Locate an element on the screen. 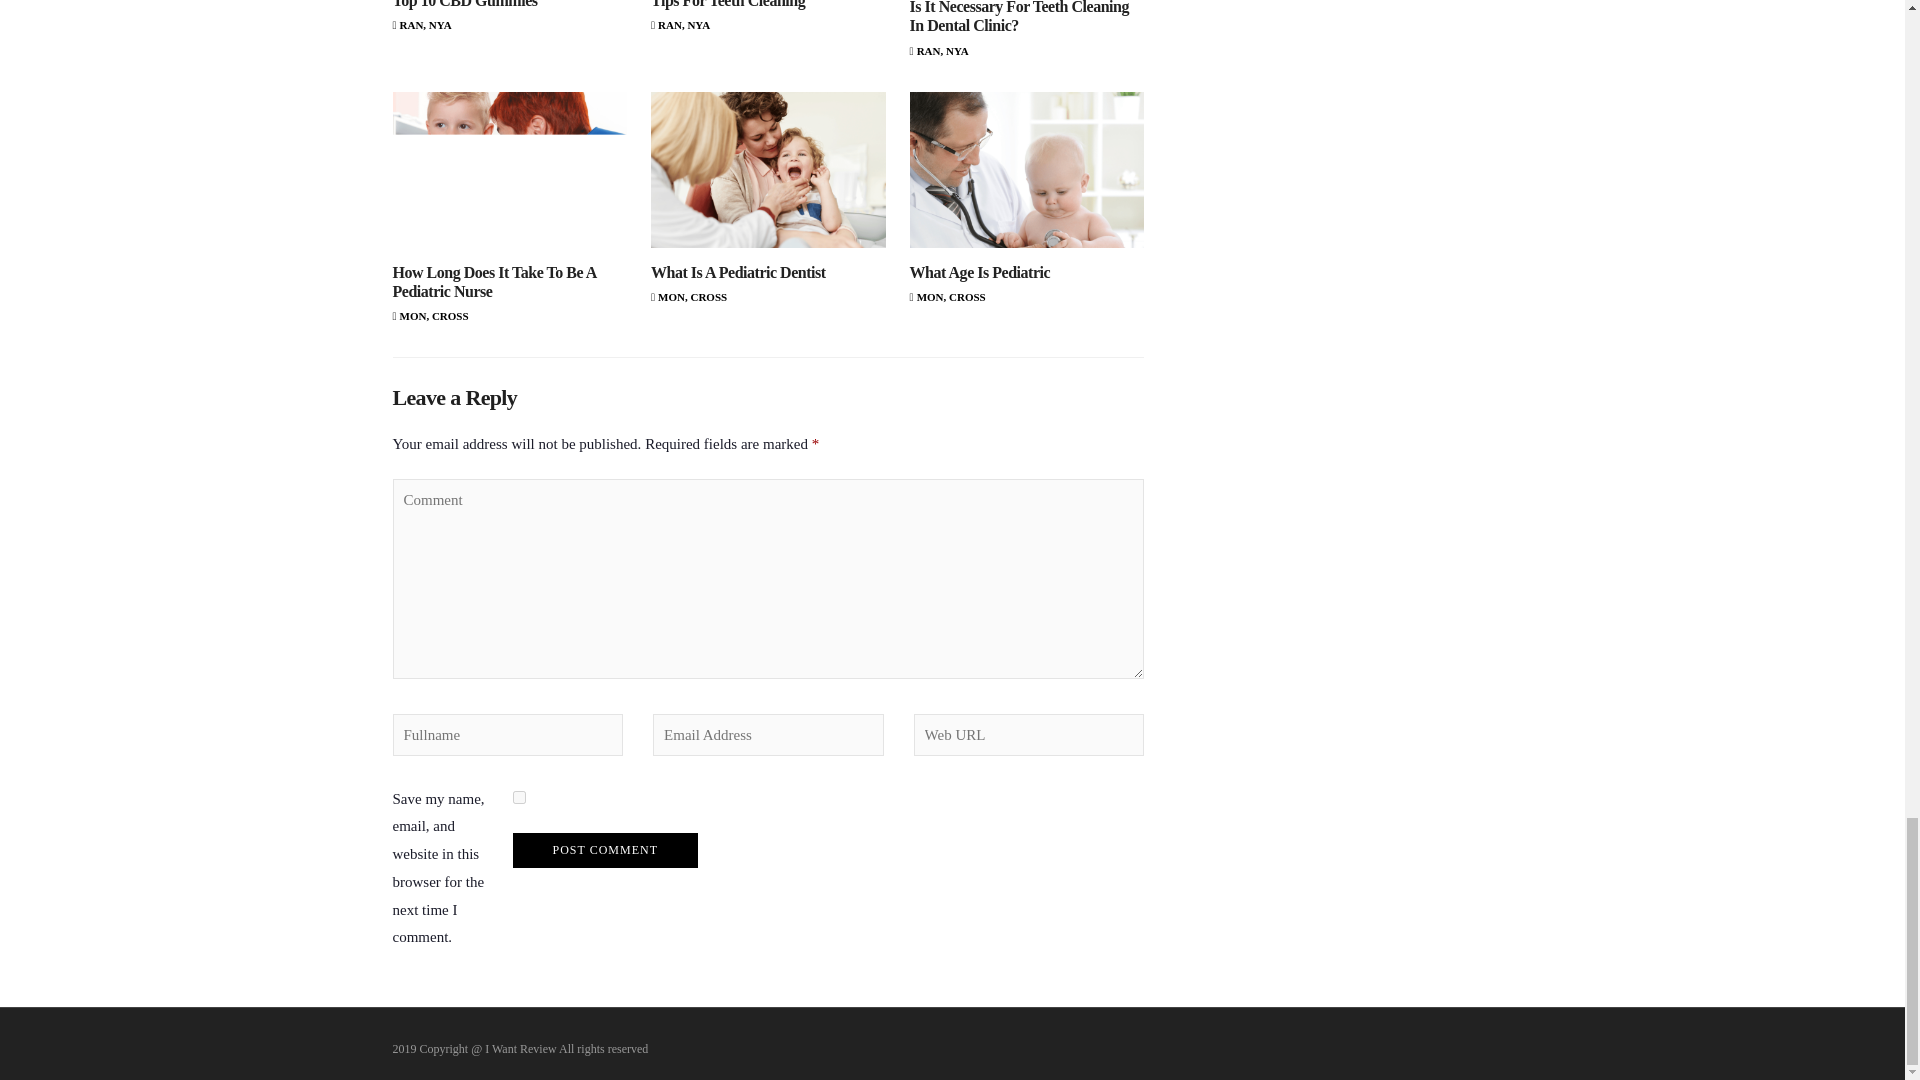 This screenshot has width=1920, height=1080. What age is pediatric is located at coordinates (1027, 170).